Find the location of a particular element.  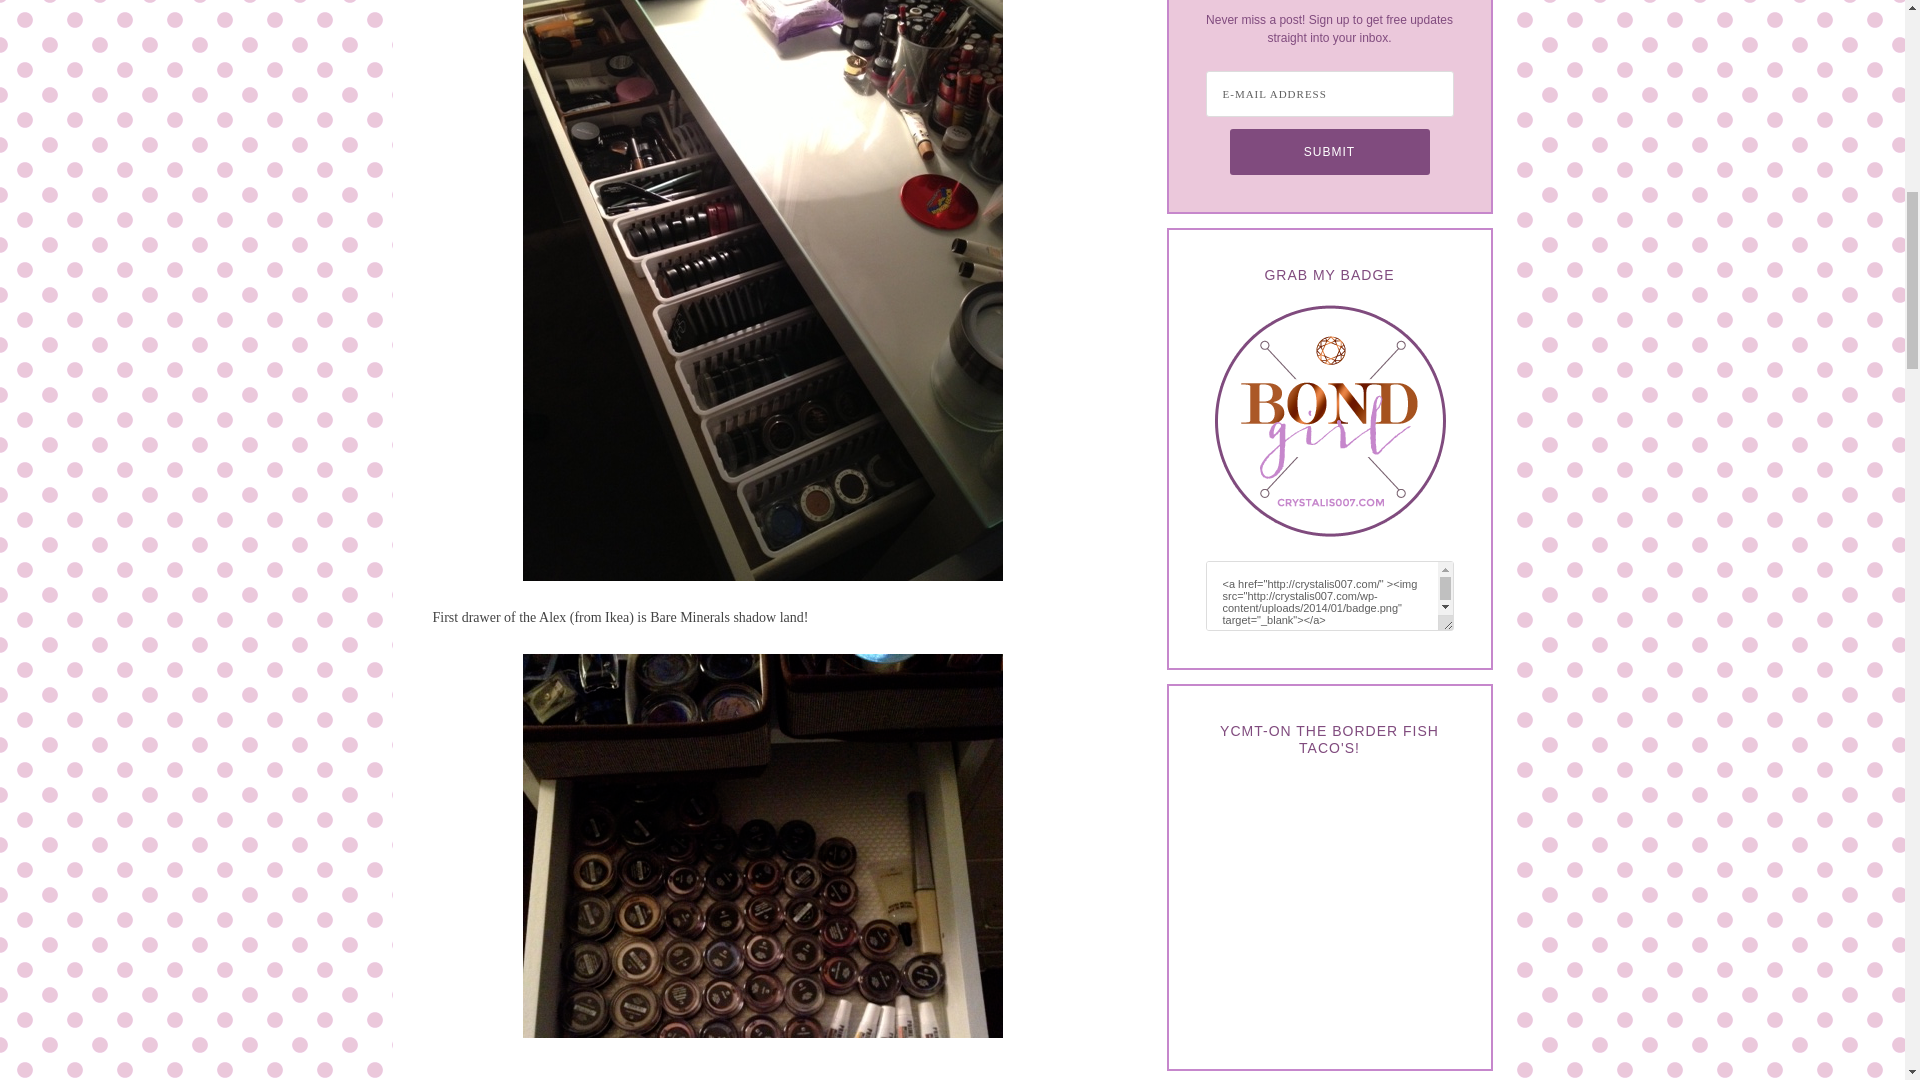

Submit is located at coordinates (1330, 151).